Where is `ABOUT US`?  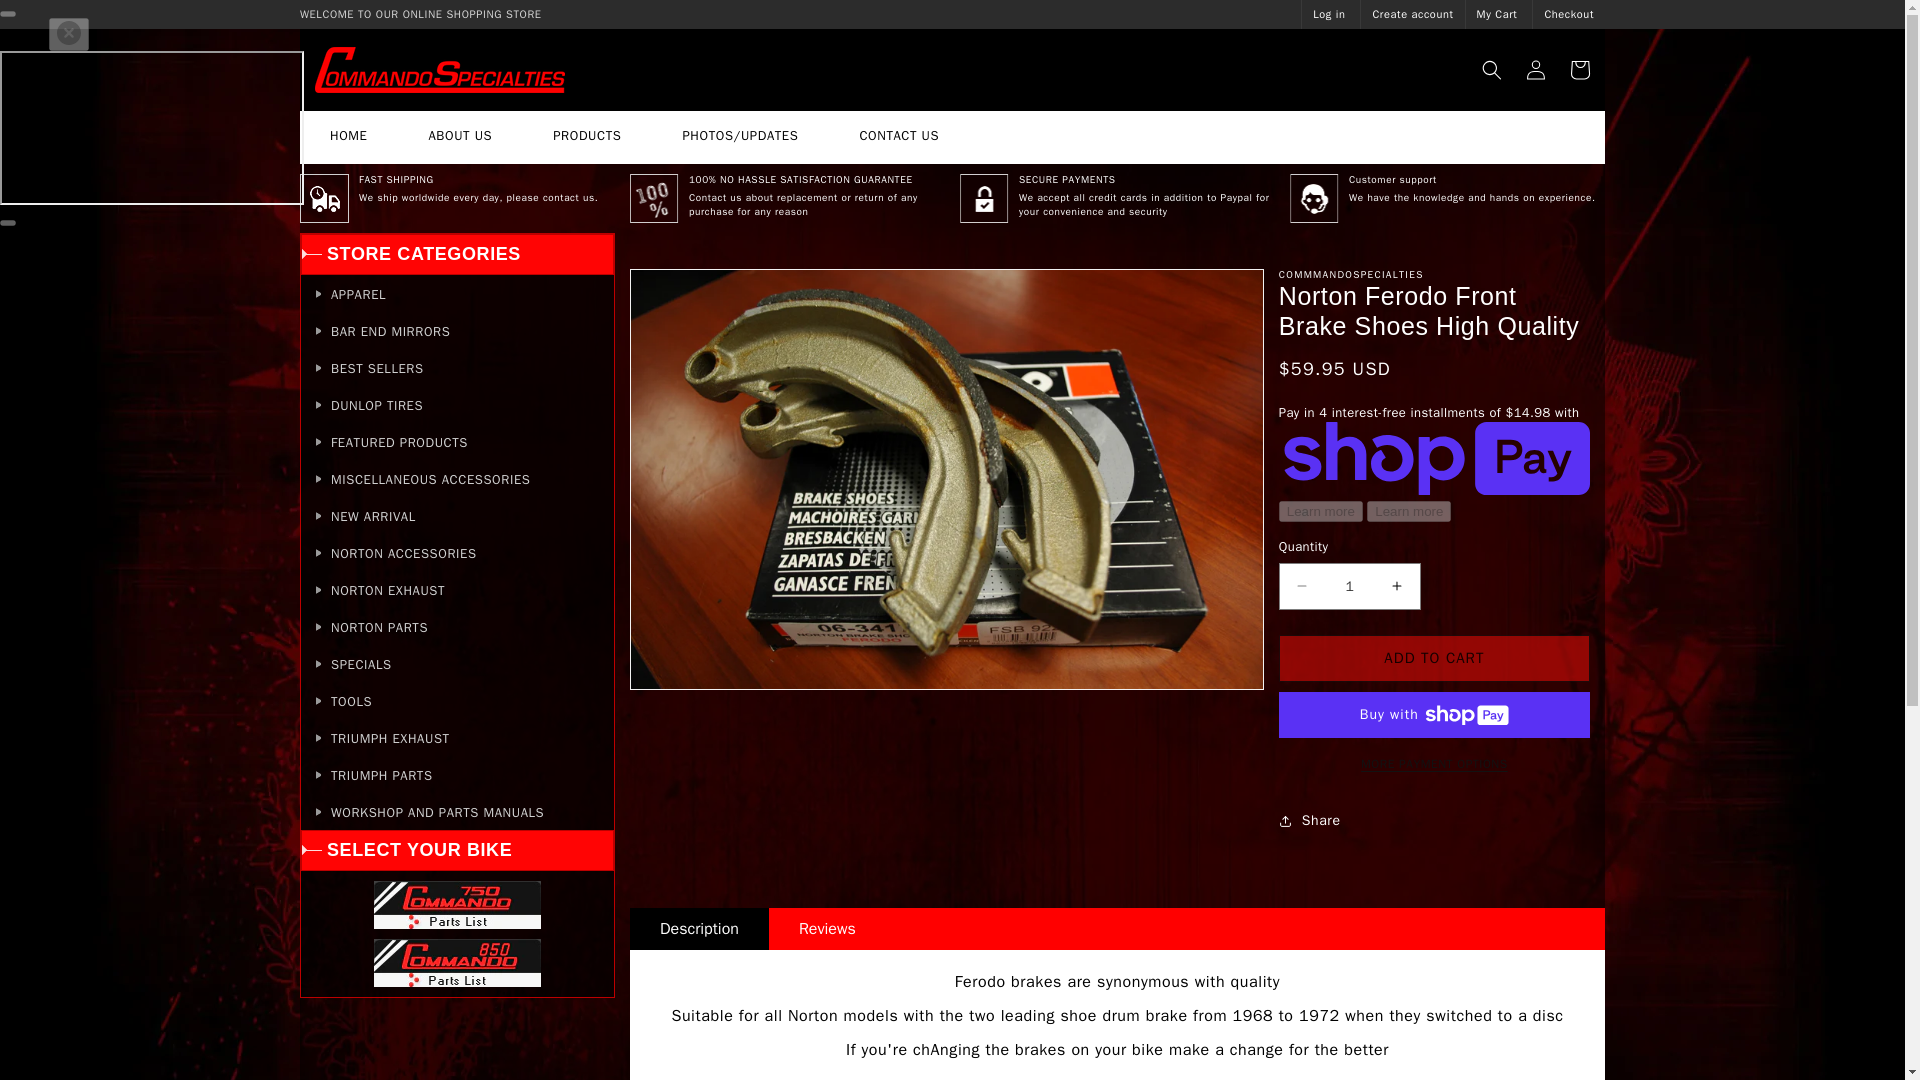
ABOUT US is located at coordinates (460, 138).